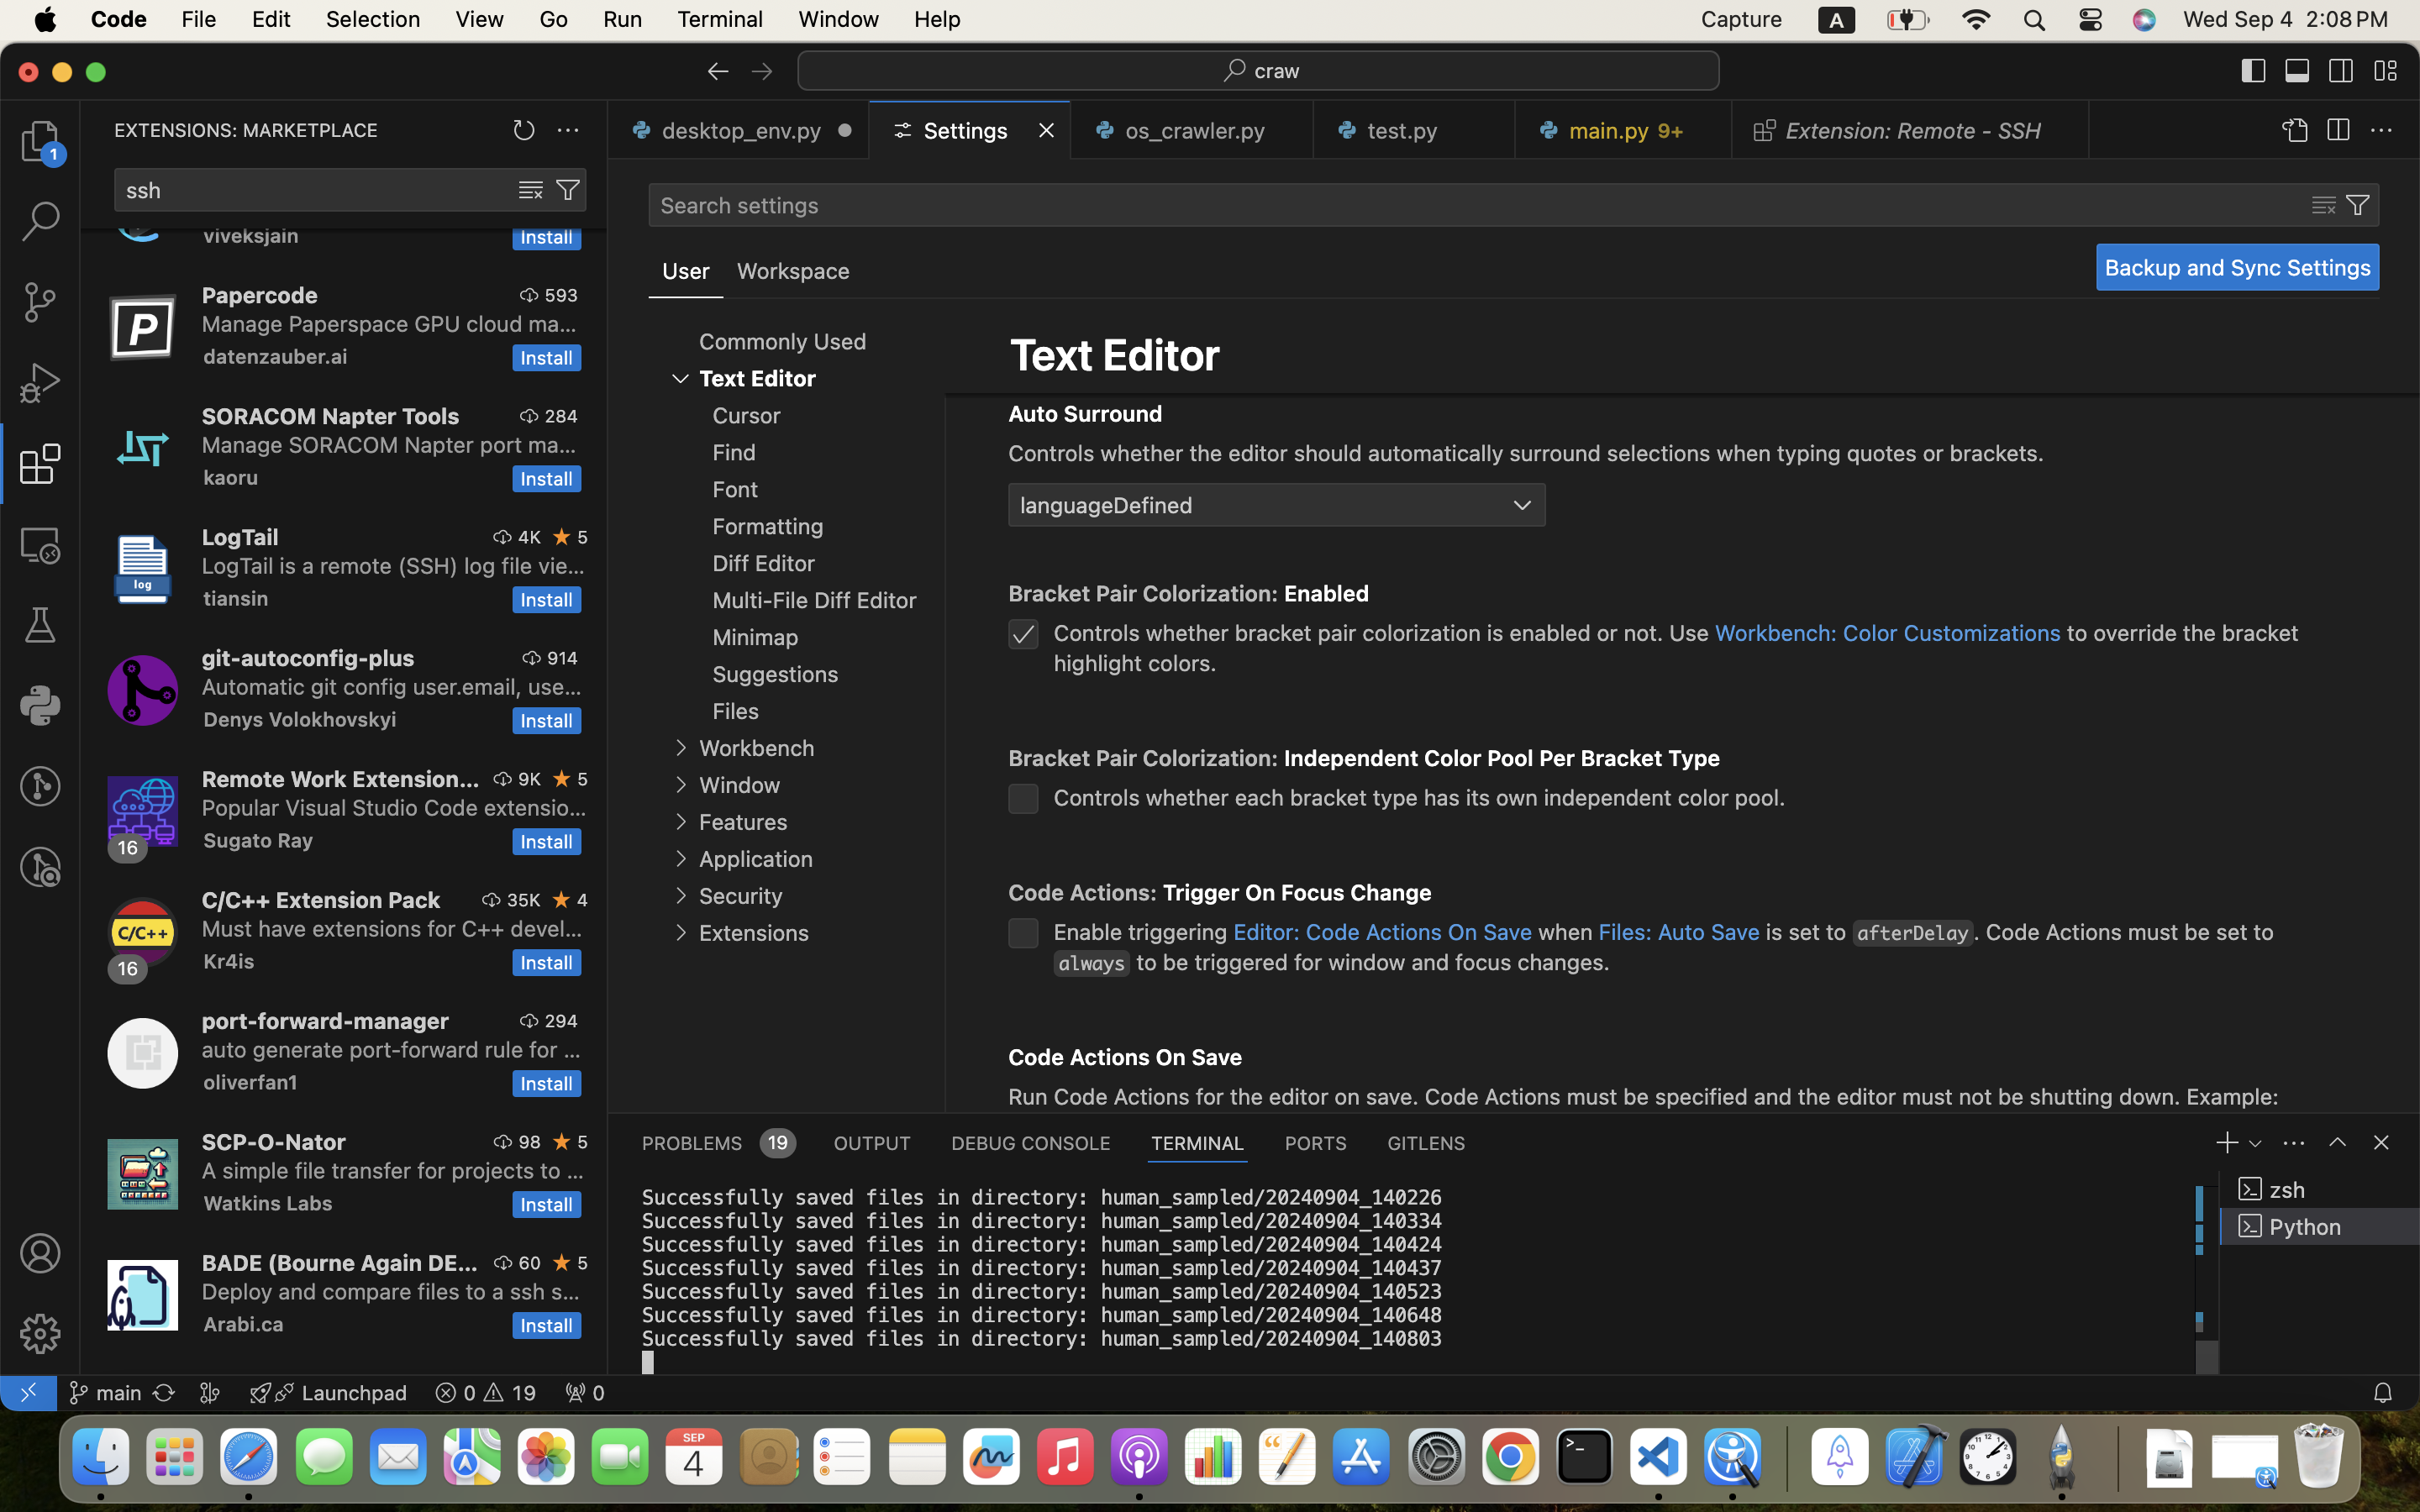 The width and height of the screenshot is (2420, 1512). Describe the element at coordinates (274, 1142) in the screenshot. I see `SCP-O-Nator` at that location.